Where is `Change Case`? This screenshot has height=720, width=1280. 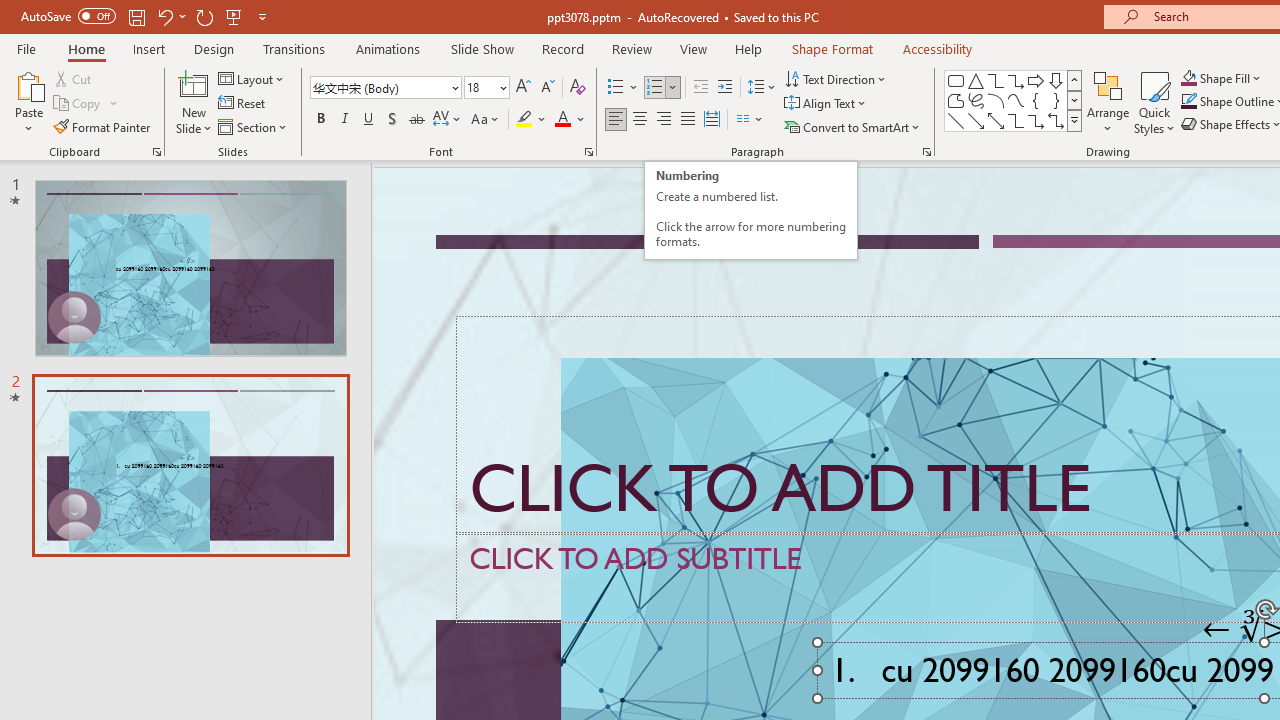
Change Case is located at coordinates (486, 120).